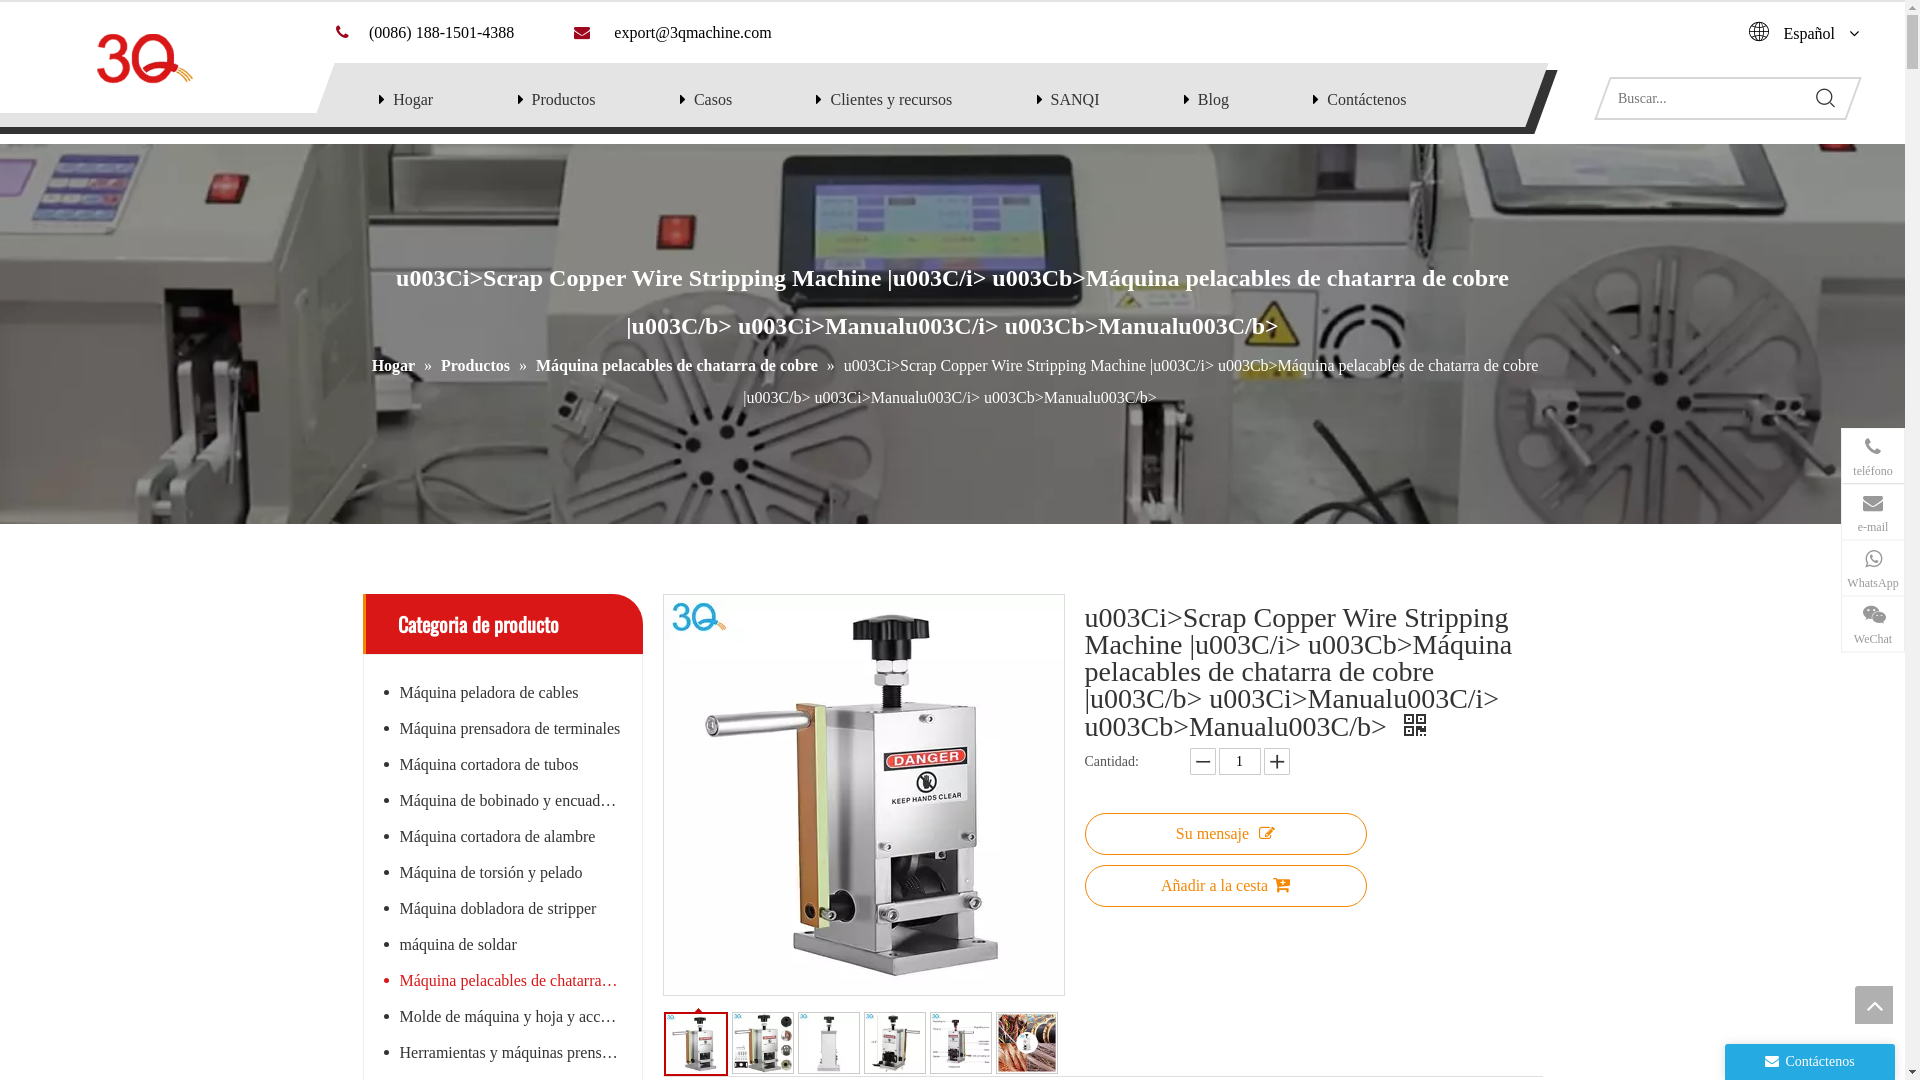  I want to click on Hogar, so click(396, 365).